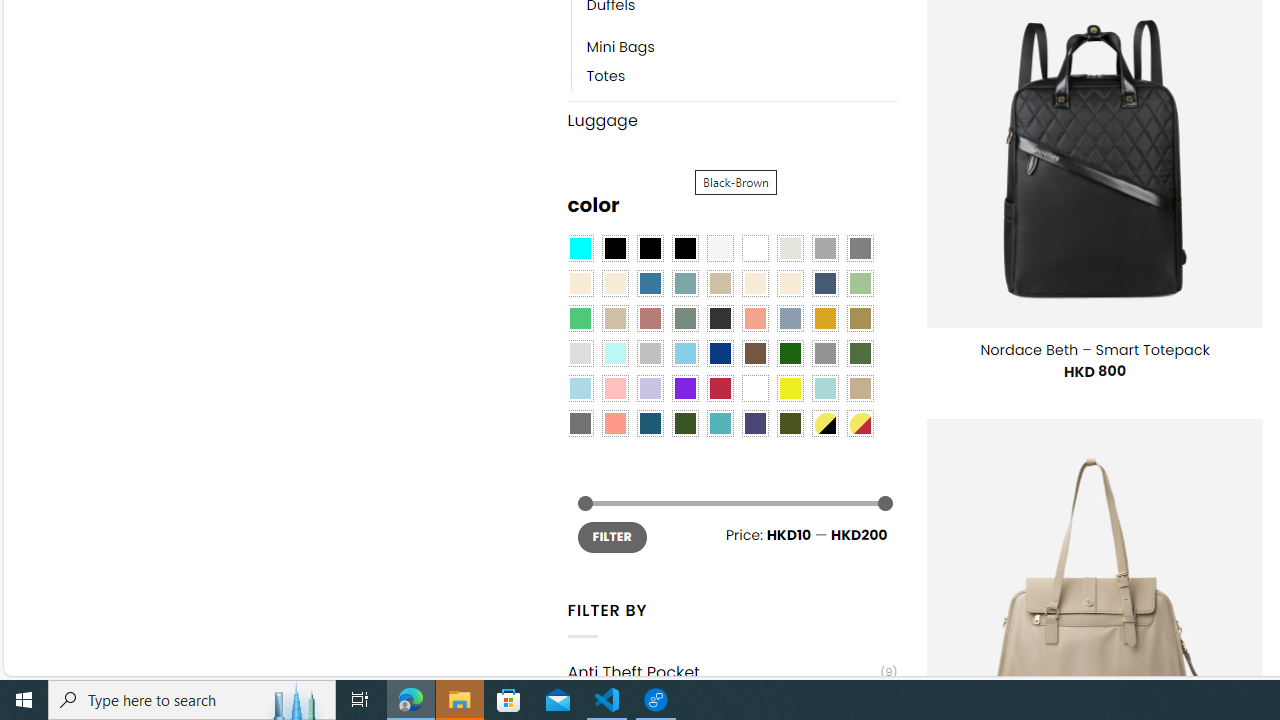 This screenshot has height=720, width=1280. What do you see at coordinates (860, 249) in the screenshot?
I see `All Gray` at bounding box center [860, 249].